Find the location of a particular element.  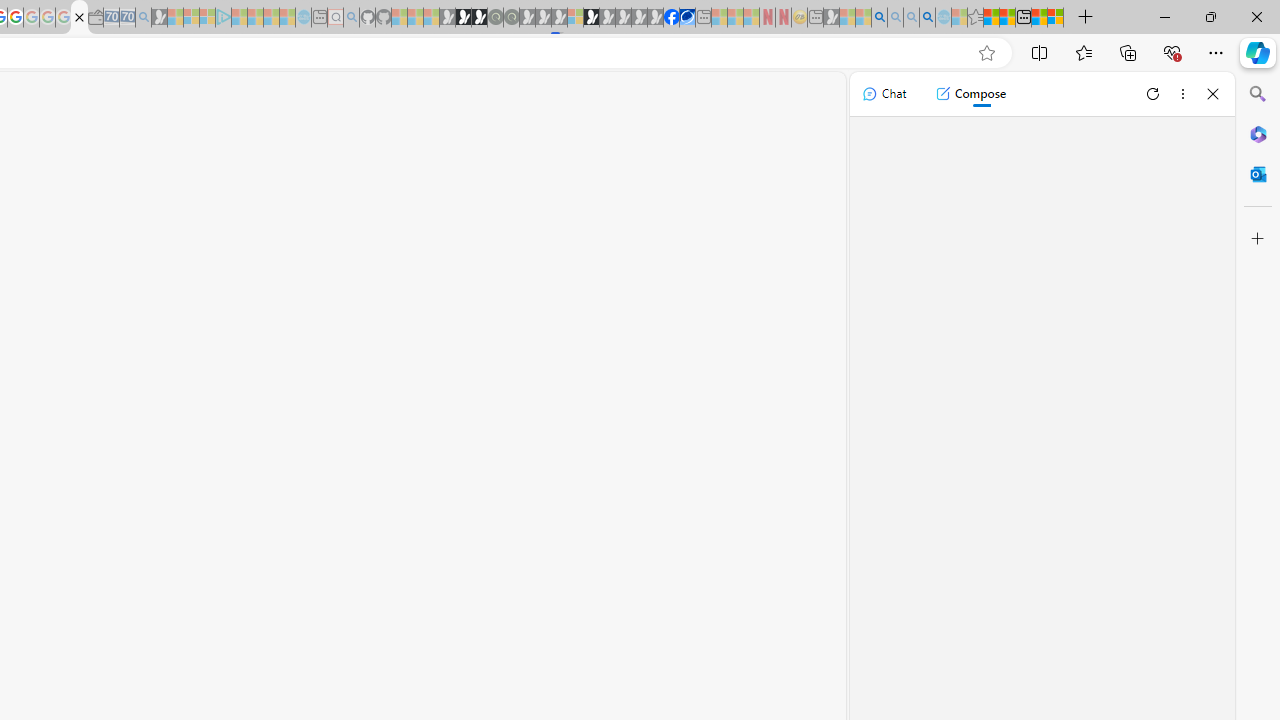

Close Customize pane is located at coordinates (1258, 239).